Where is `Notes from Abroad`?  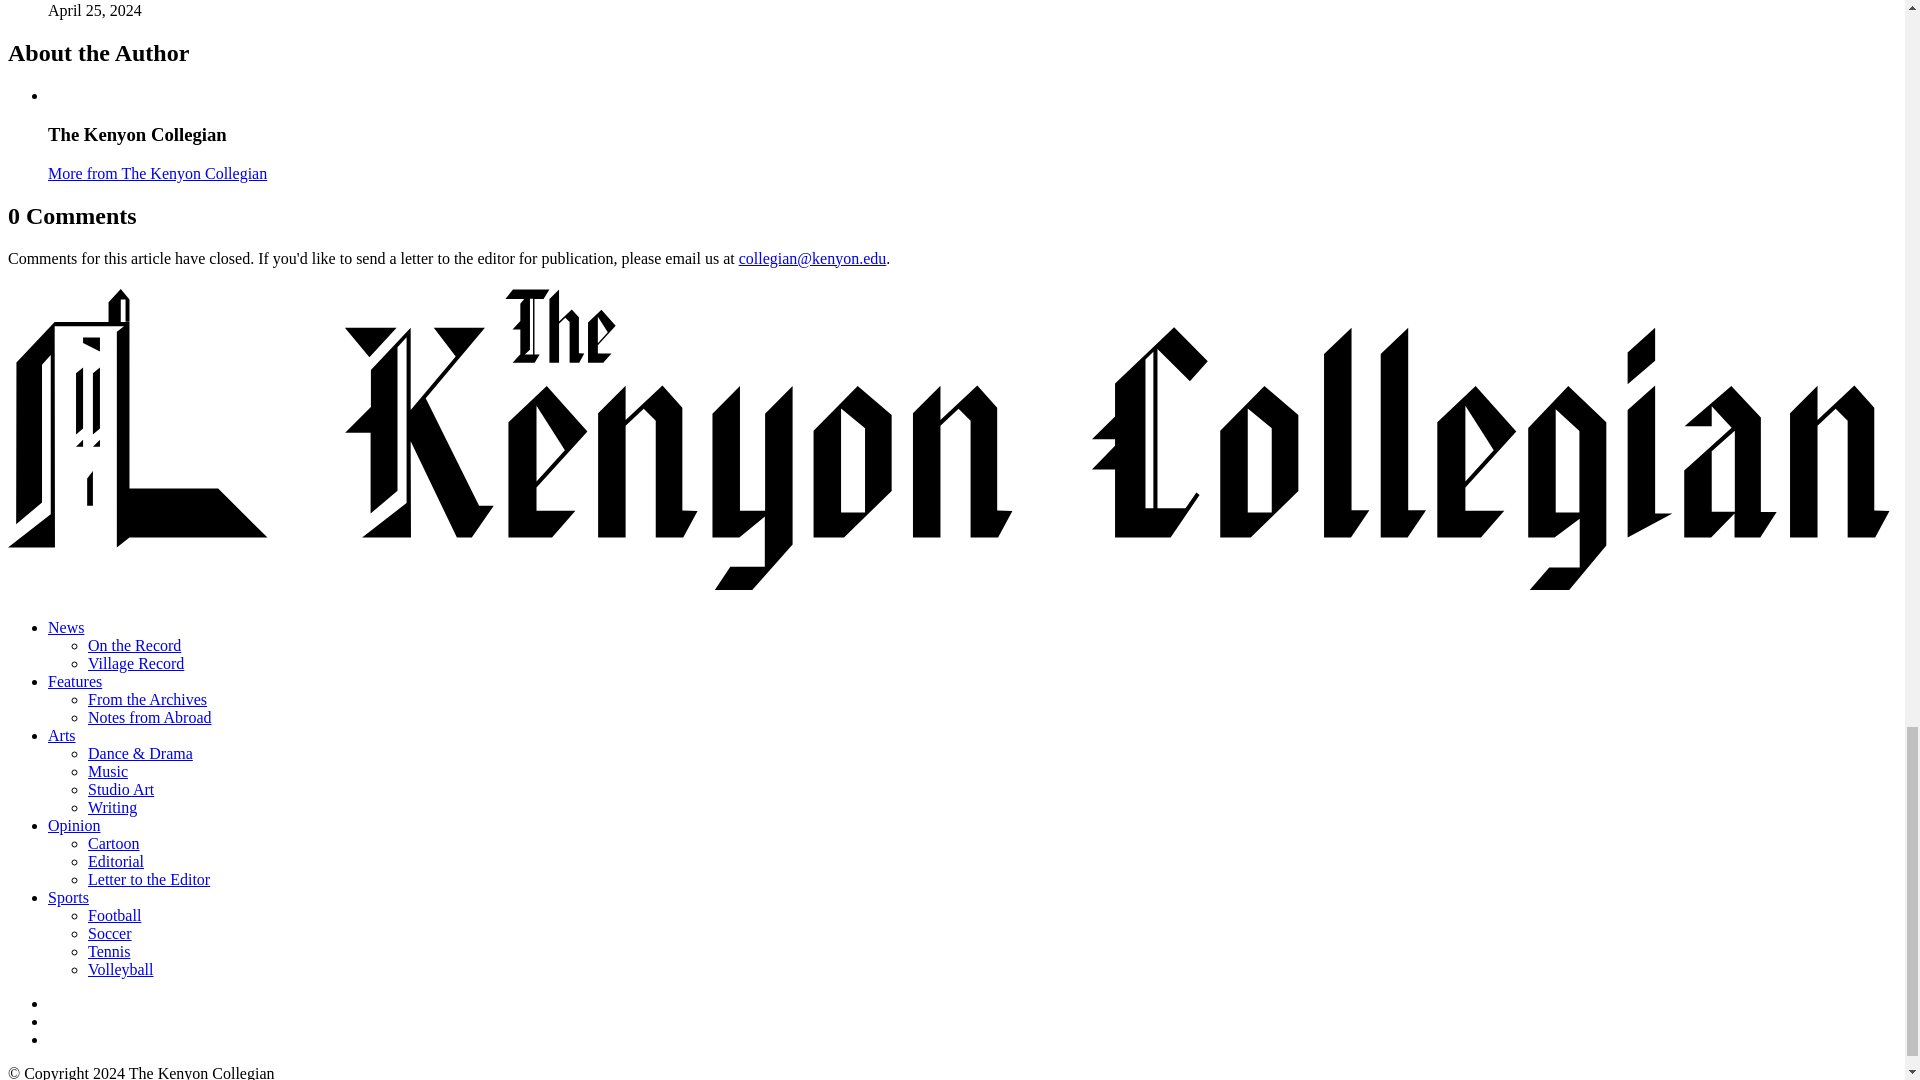
Notes from Abroad is located at coordinates (150, 716).